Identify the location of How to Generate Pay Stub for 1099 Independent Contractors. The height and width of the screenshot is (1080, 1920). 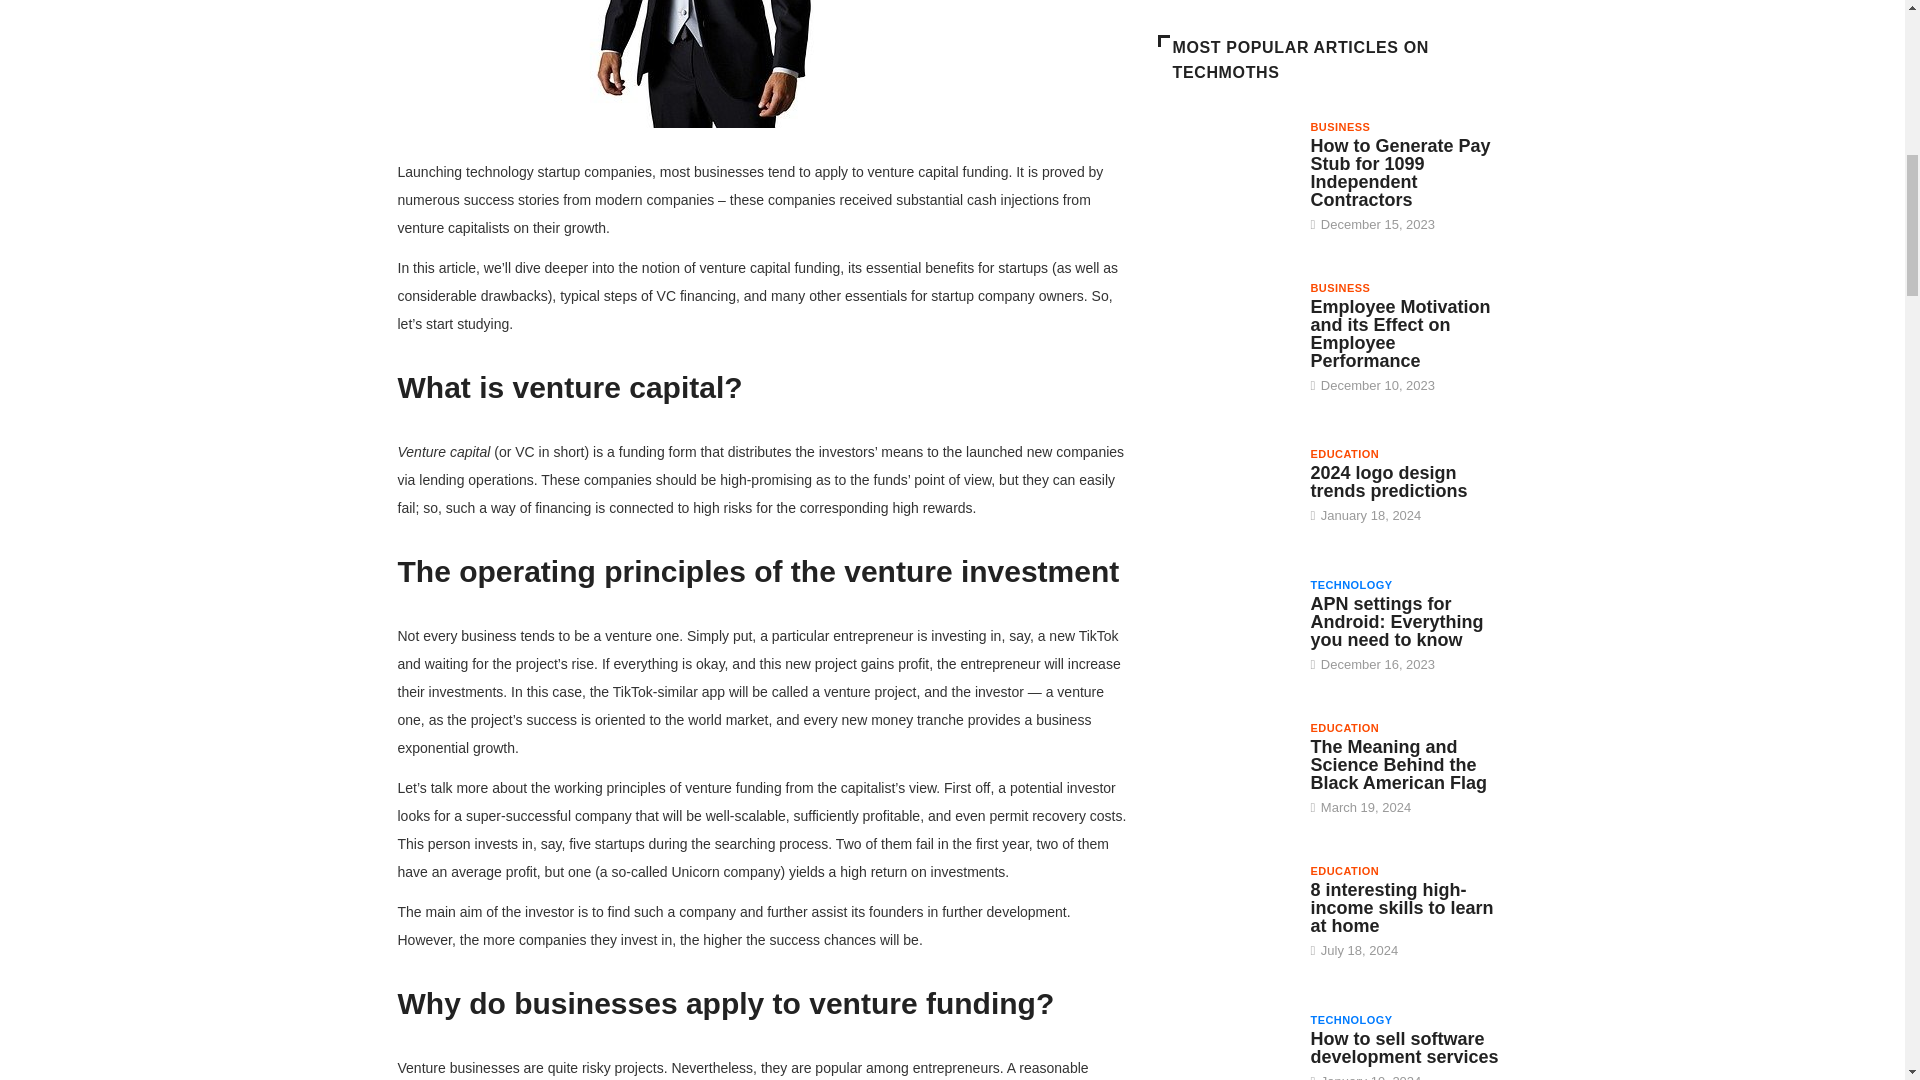
(1399, 172).